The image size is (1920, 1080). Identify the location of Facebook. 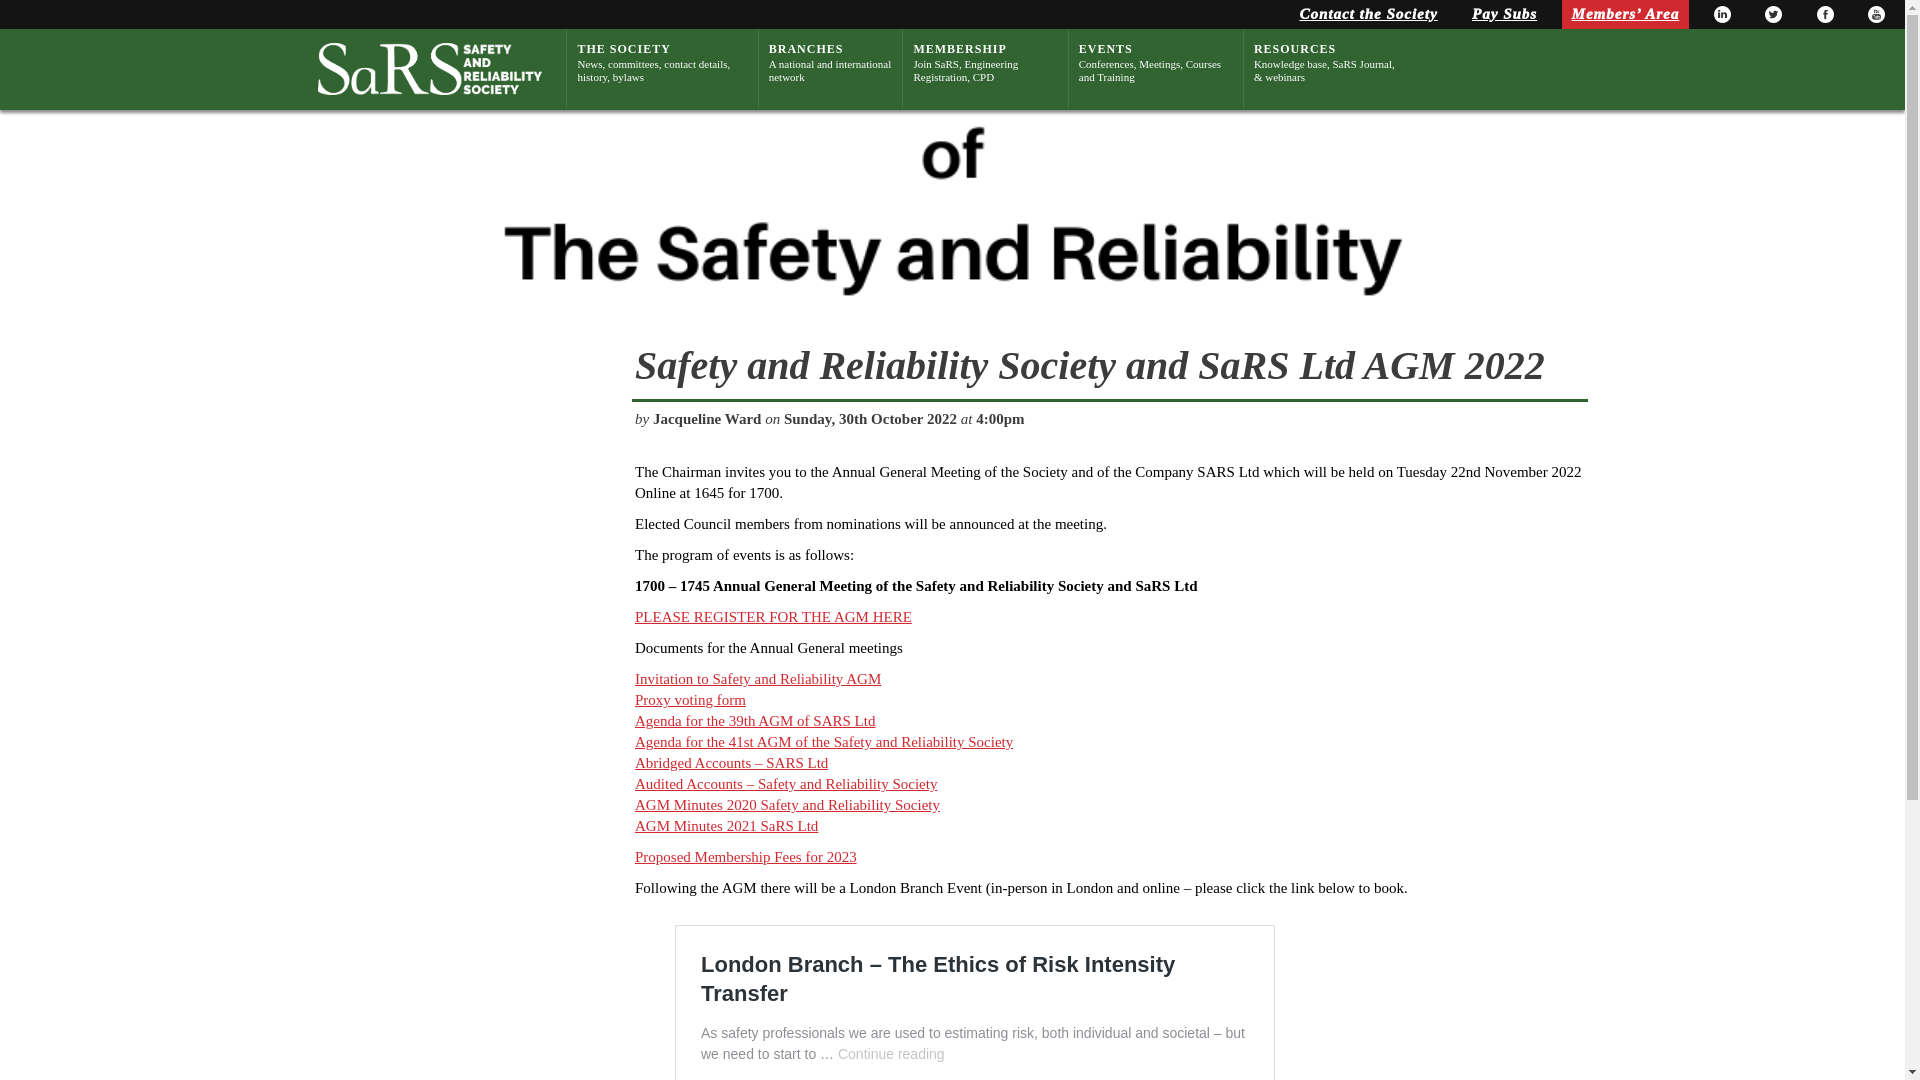
(1824, 14).